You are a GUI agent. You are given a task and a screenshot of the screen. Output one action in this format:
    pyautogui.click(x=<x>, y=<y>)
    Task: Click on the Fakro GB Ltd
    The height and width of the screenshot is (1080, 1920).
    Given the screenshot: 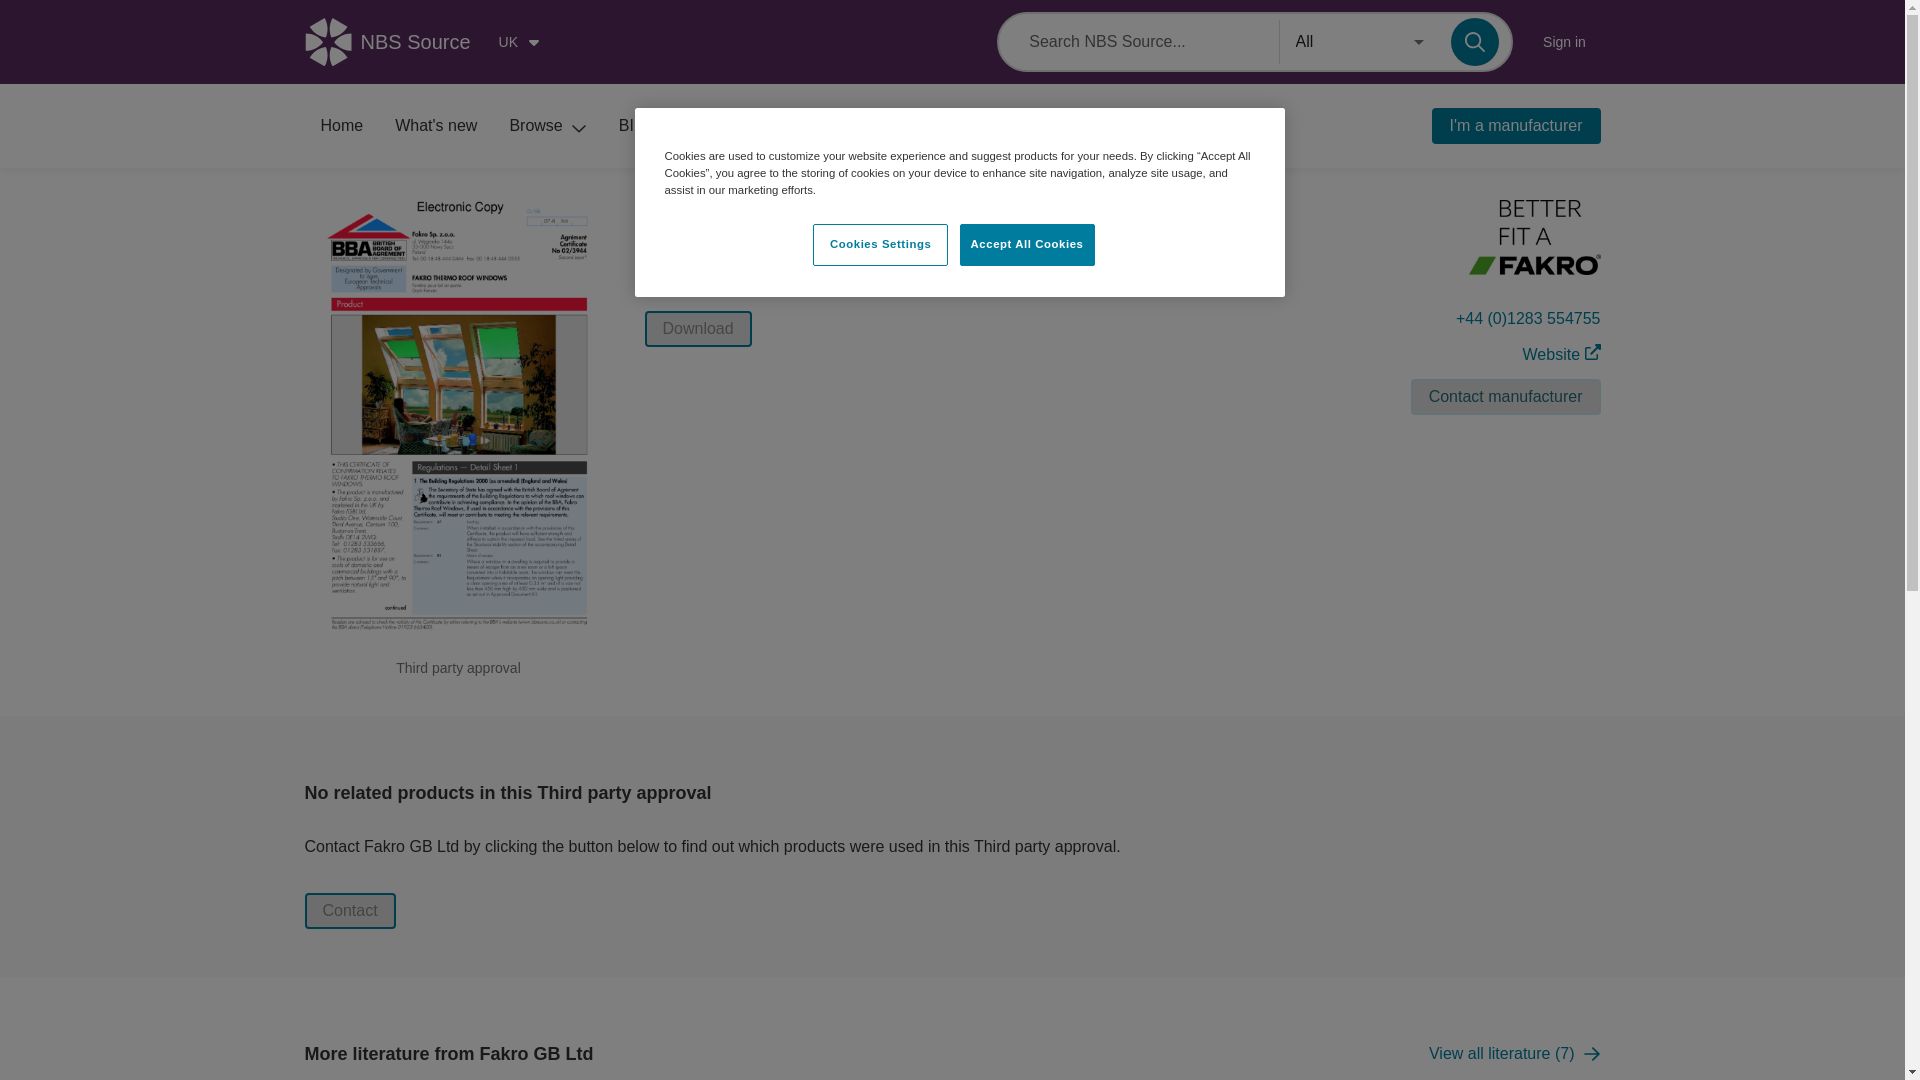 What is the action you would take?
    pyautogui.click(x=712, y=254)
    